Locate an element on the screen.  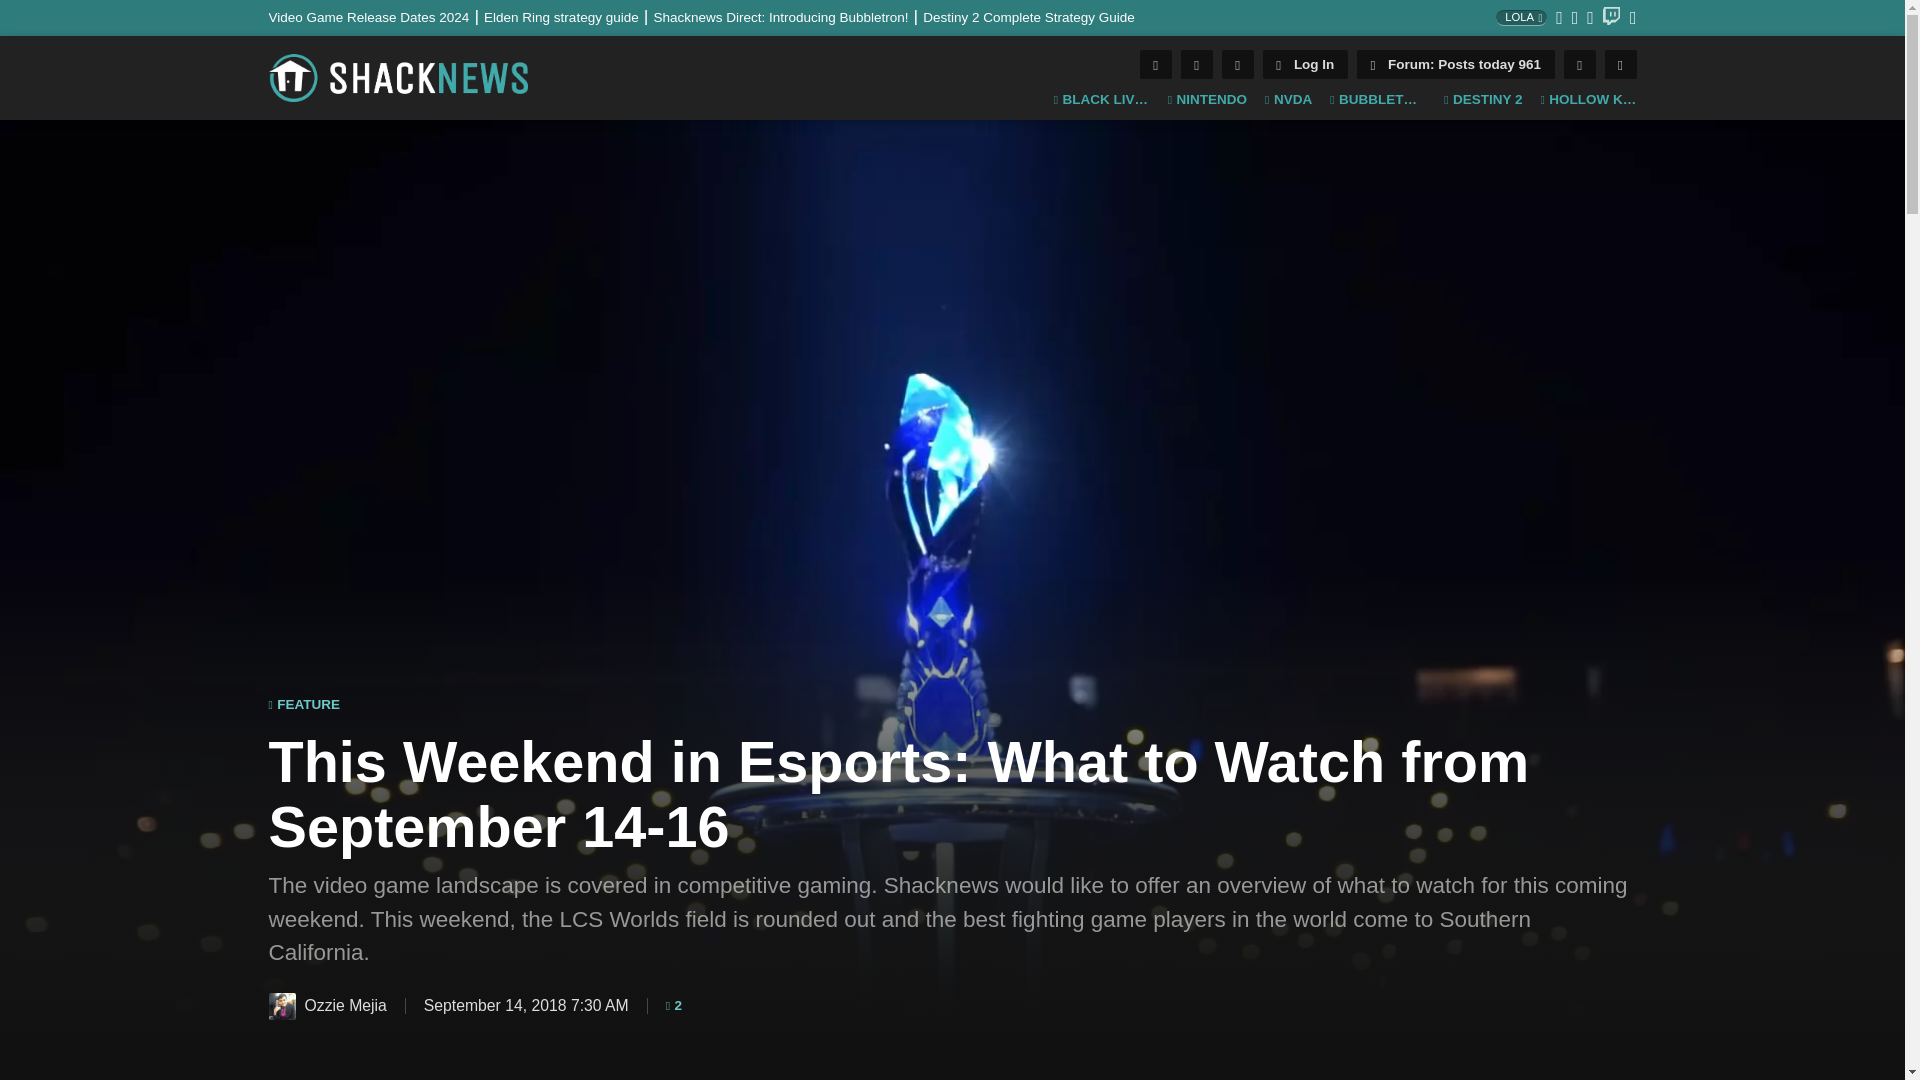
BUBBLETRON is located at coordinates (1378, 100).